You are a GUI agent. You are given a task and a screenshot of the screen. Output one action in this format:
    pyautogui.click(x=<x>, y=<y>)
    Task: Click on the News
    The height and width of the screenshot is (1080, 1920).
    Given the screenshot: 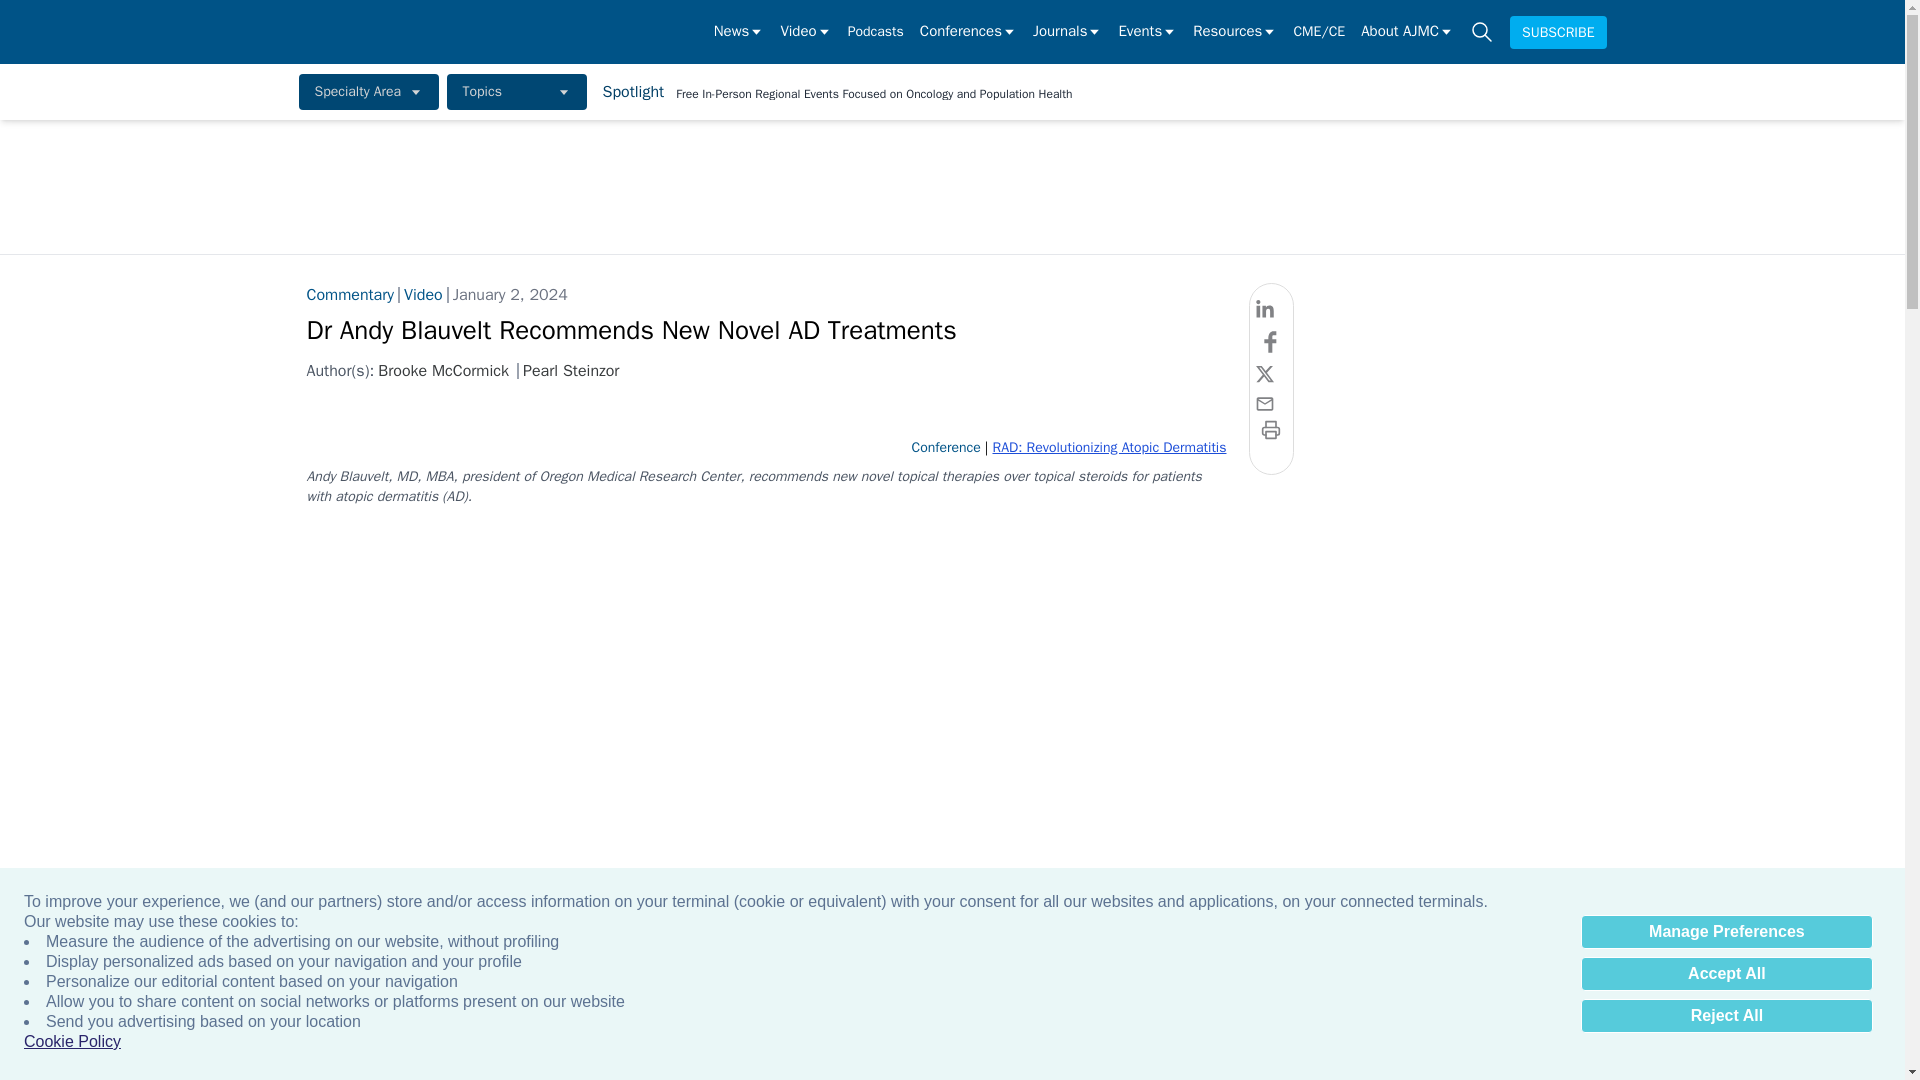 What is the action you would take?
    pyautogui.click(x=739, y=32)
    